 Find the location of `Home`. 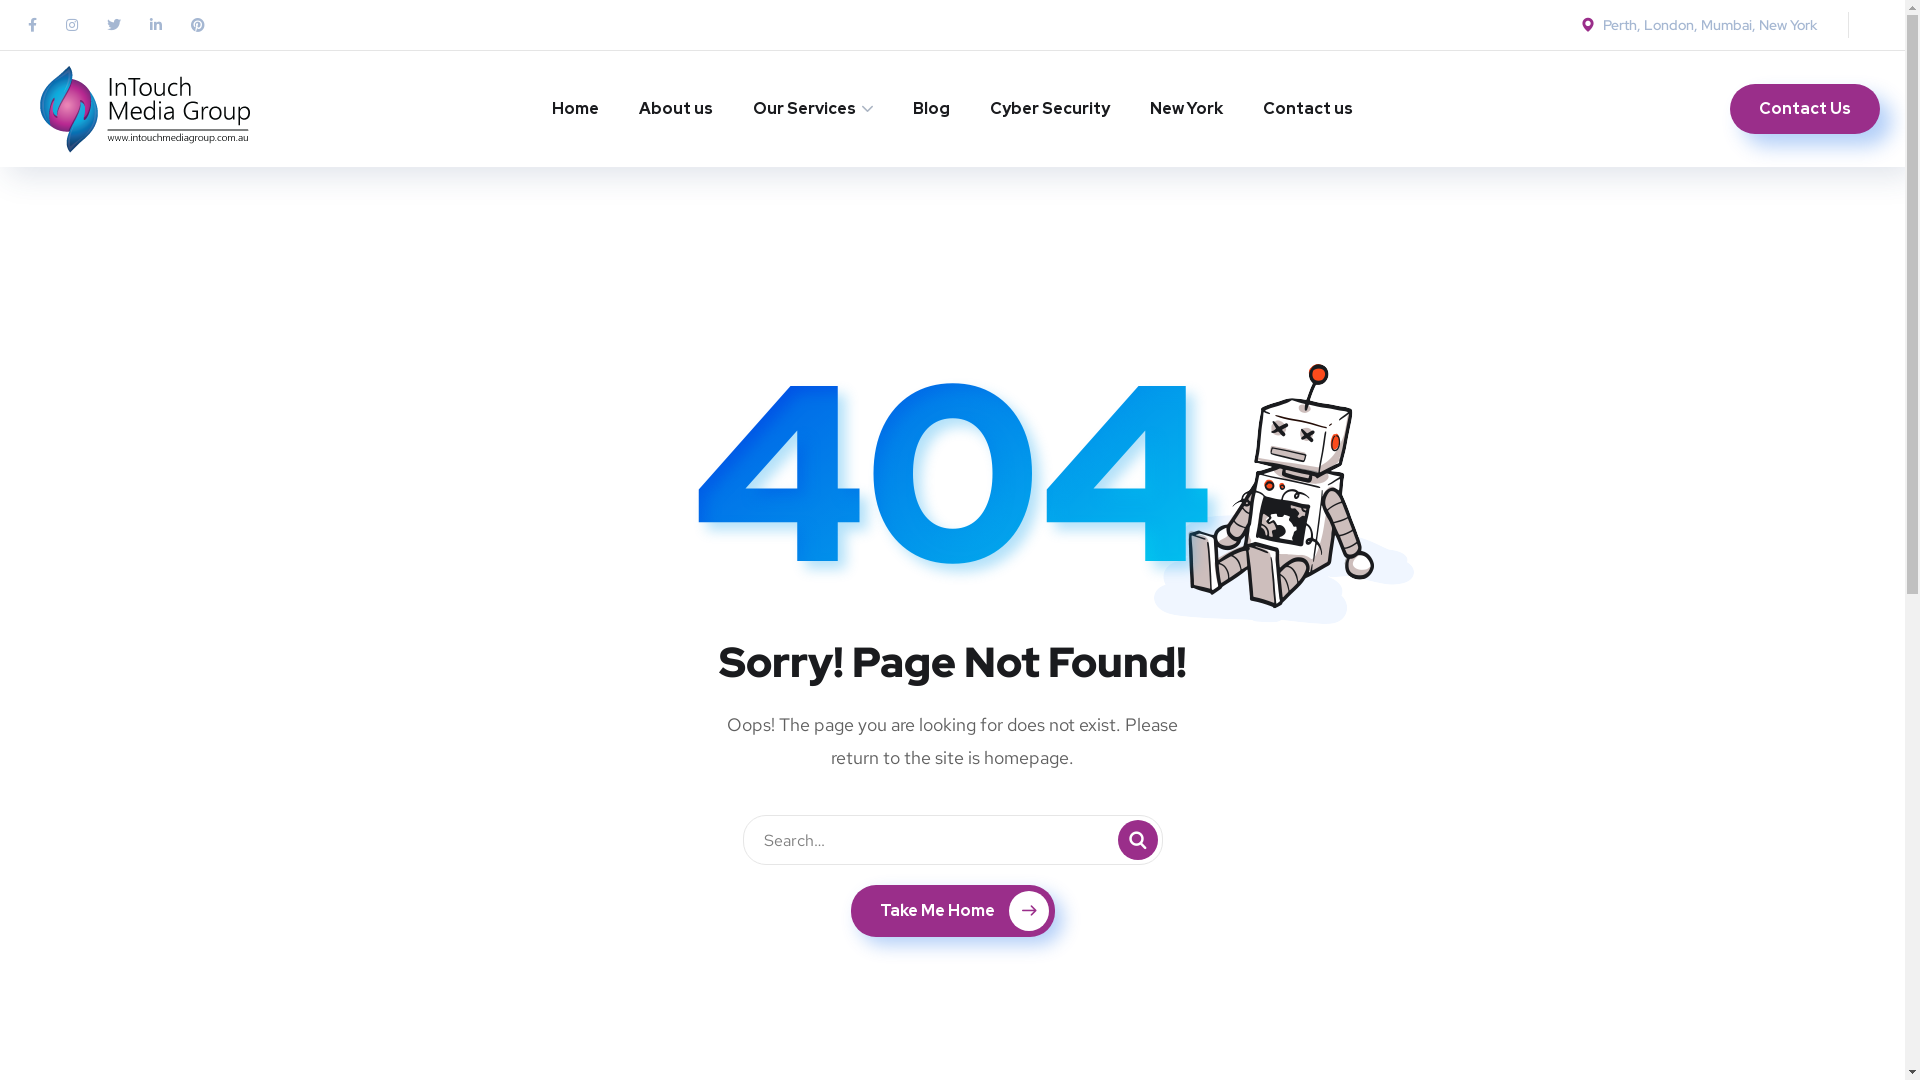

Home is located at coordinates (576, 109).